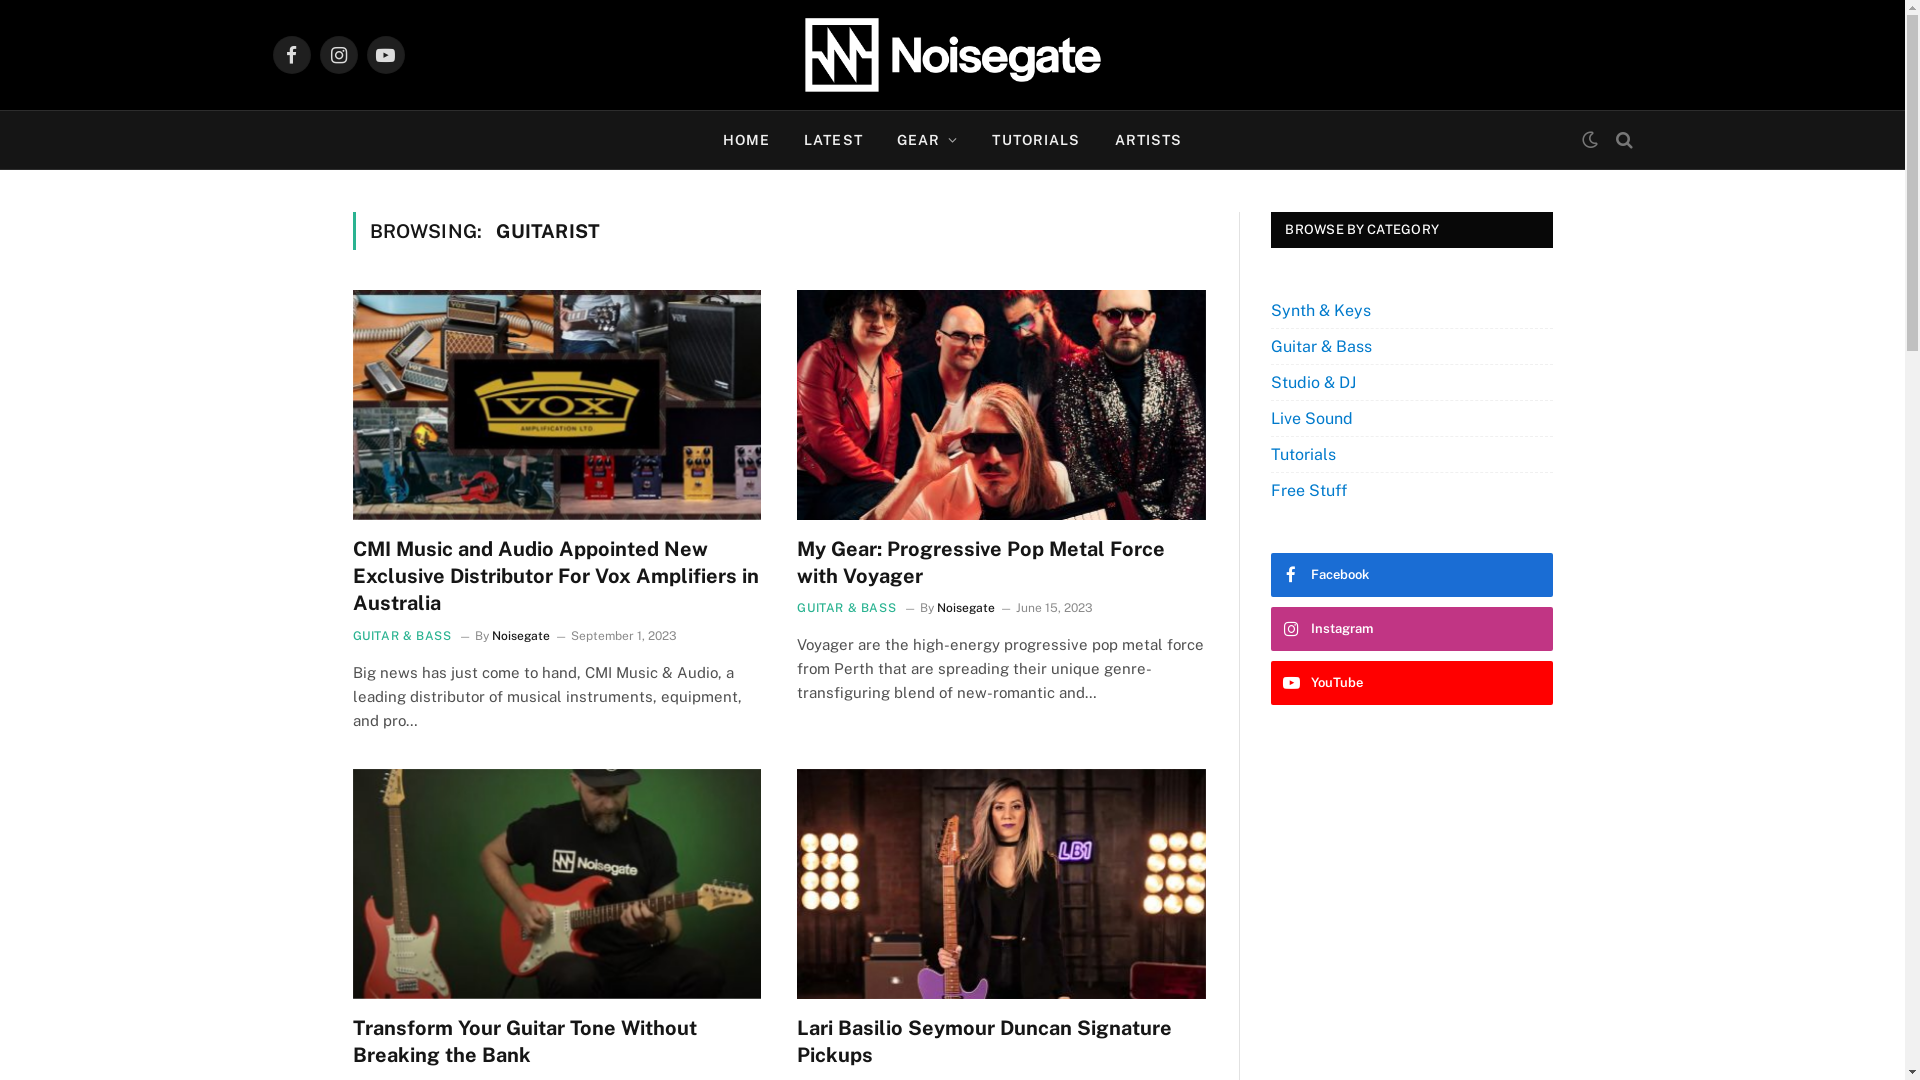 The height and width of the screenshot is (1080, 1920). Describe the element at coordinates (1322, 346) in the screenshot. I see `Guitar & Bass` at that location.